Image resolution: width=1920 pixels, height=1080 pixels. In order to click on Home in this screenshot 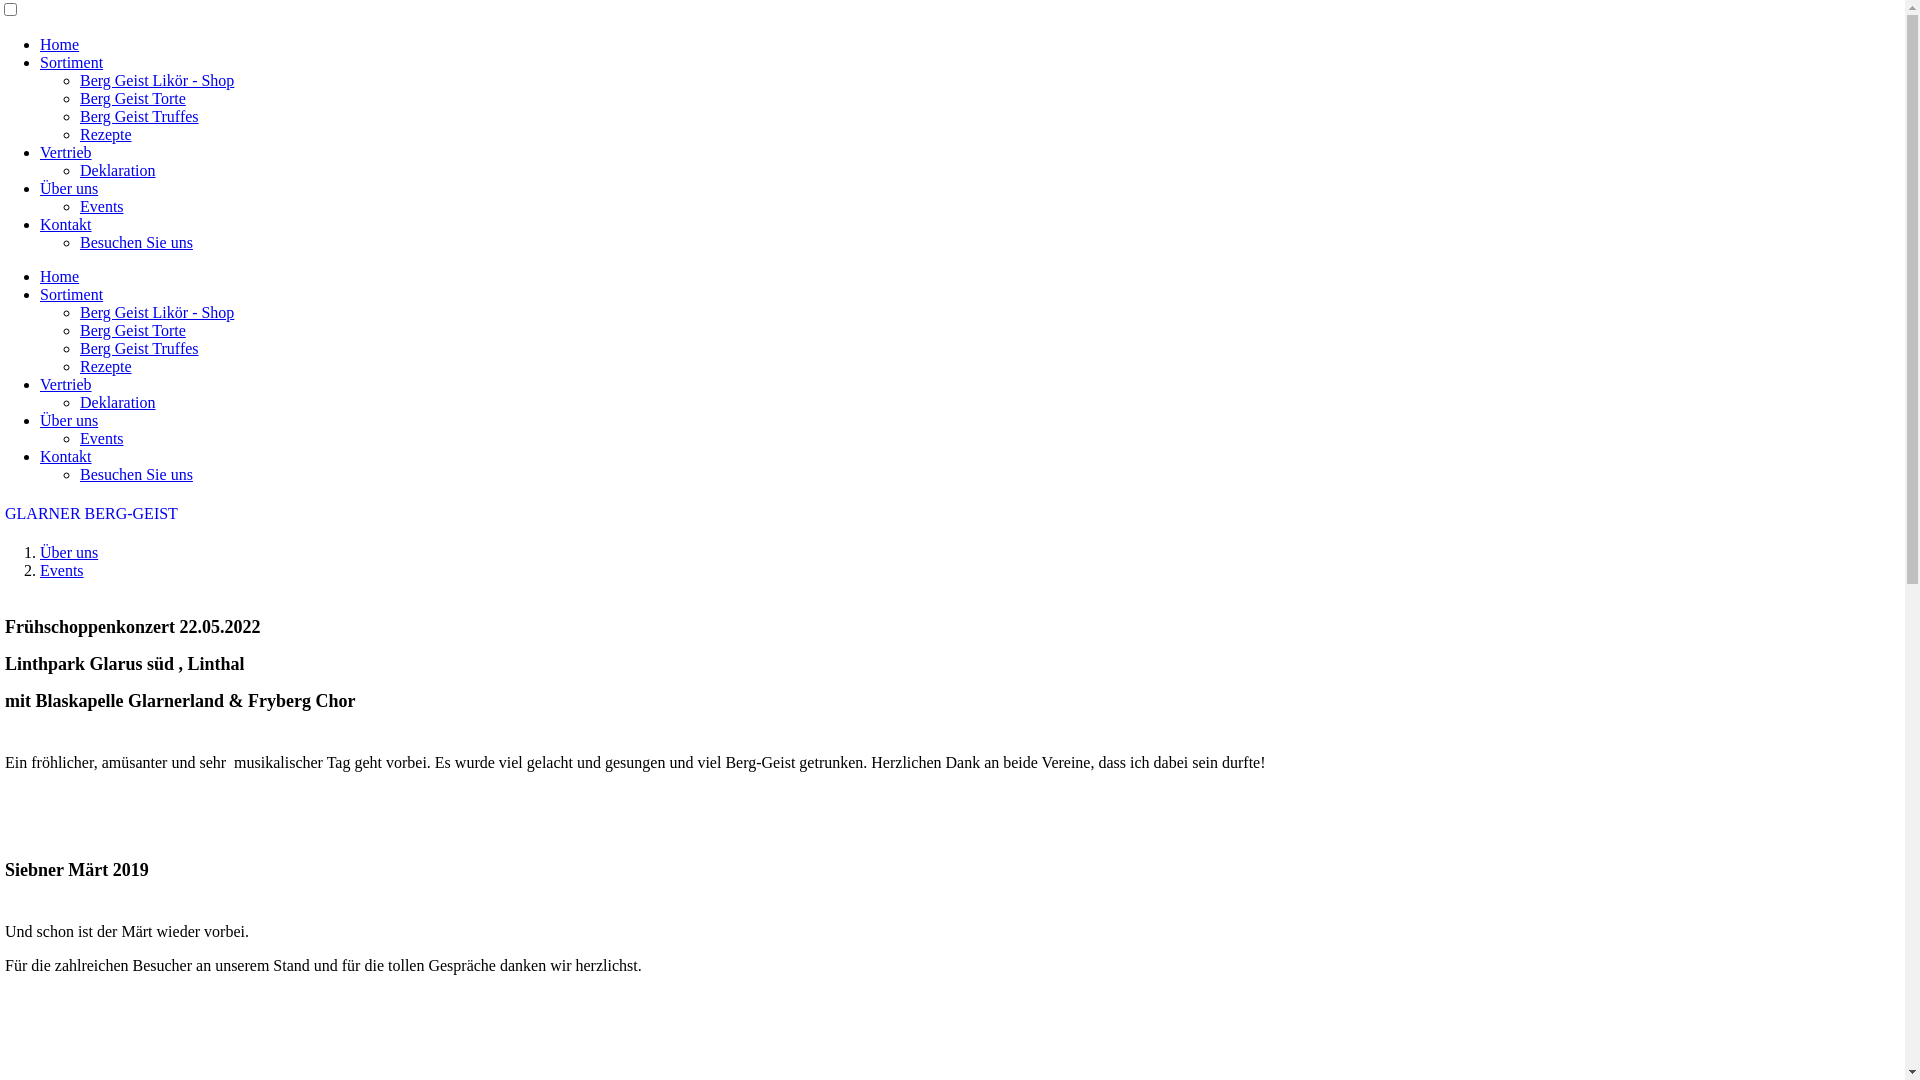, I will do `click(60, 276)`.